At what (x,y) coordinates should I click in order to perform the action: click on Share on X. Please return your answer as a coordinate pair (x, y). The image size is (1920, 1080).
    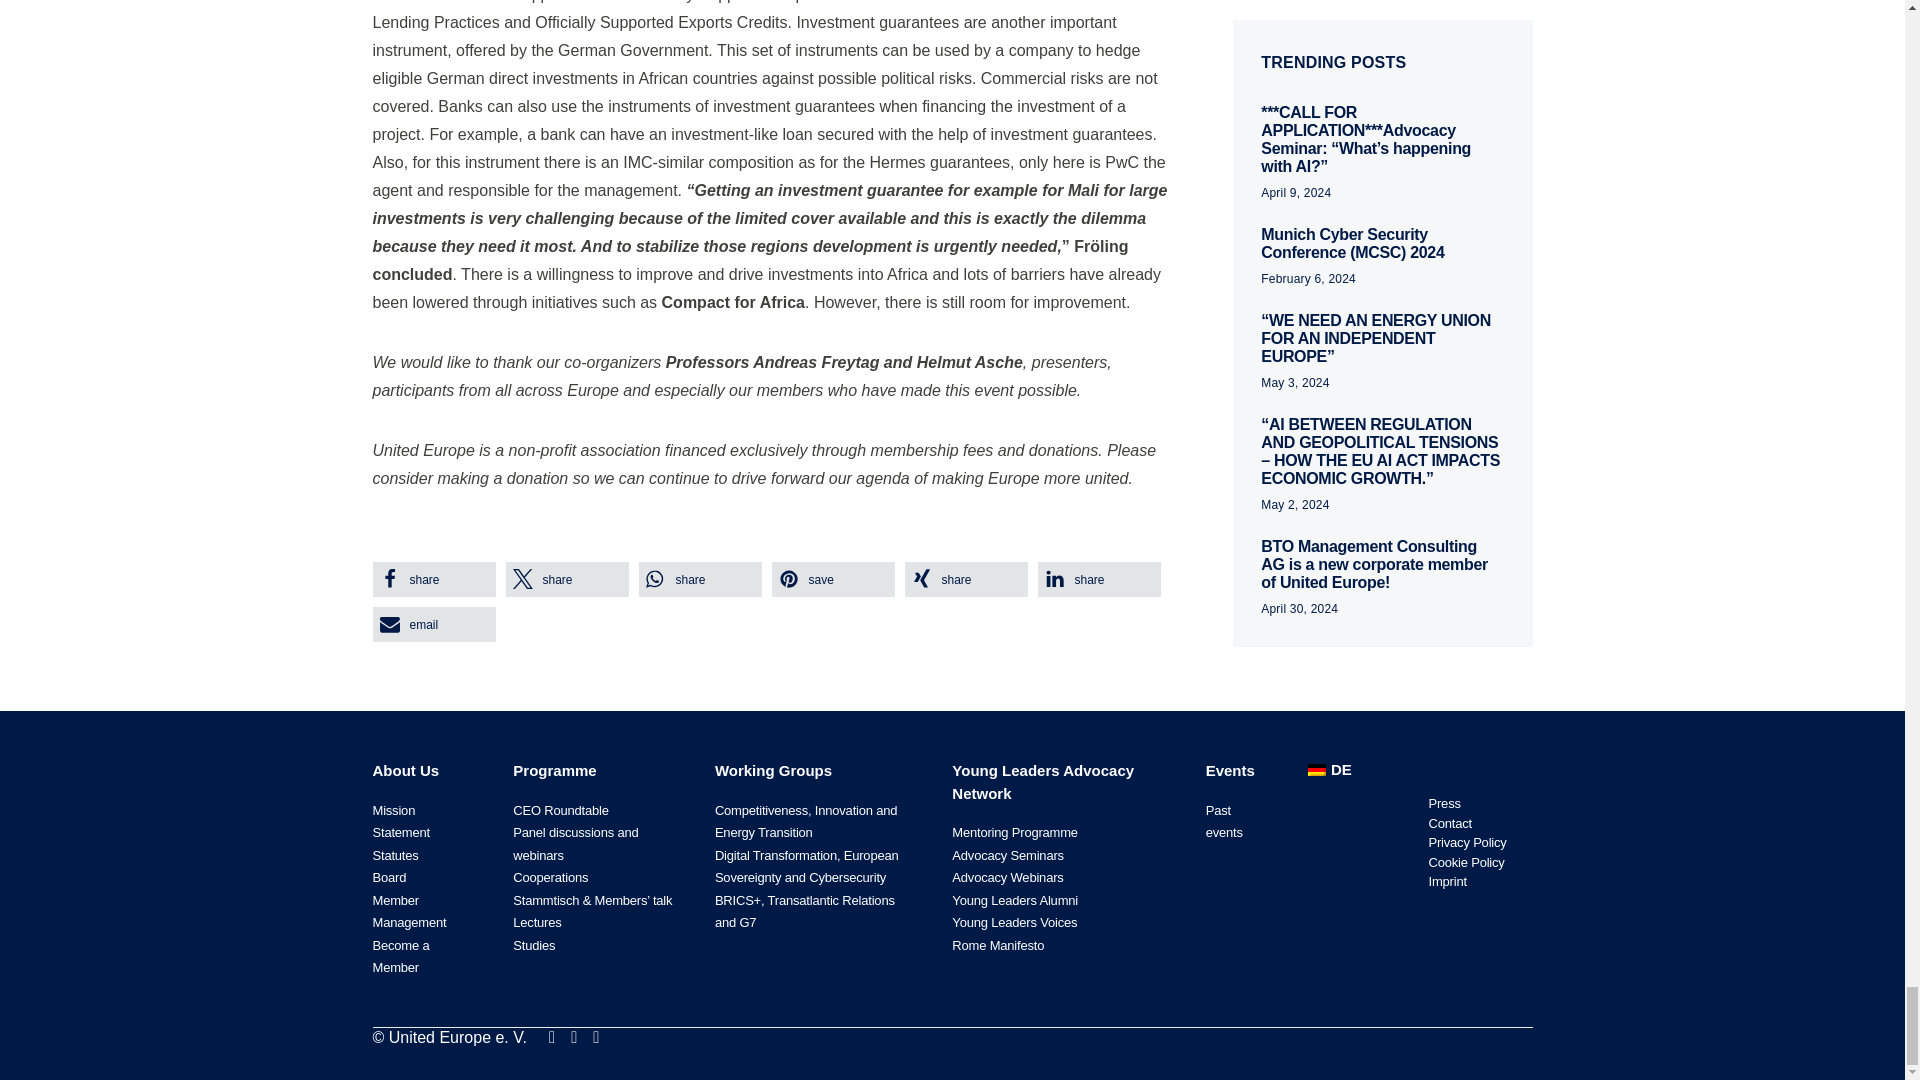
    Looking at the image, I should click on (568, 579).